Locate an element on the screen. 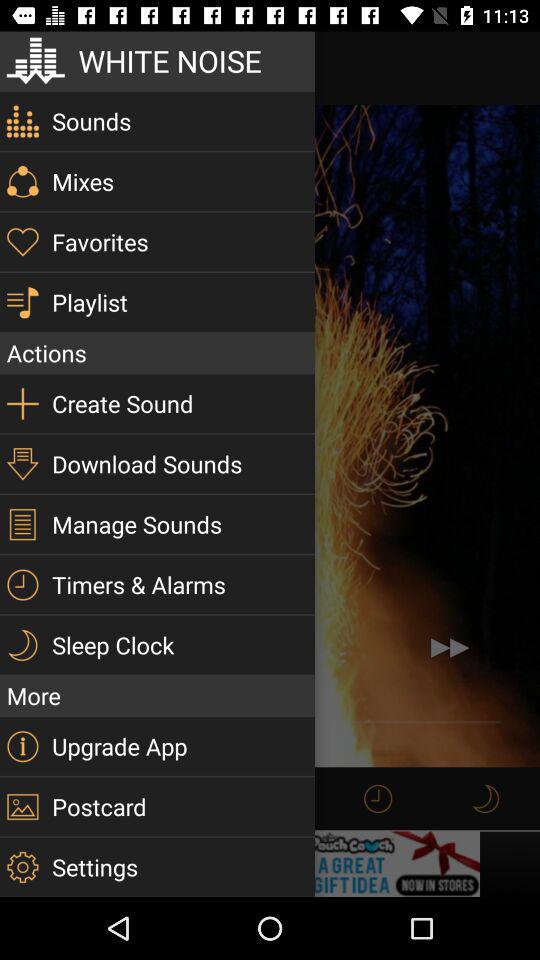 The image size is (540, 960). click on the fast forward is located at coordinates (450, 648).